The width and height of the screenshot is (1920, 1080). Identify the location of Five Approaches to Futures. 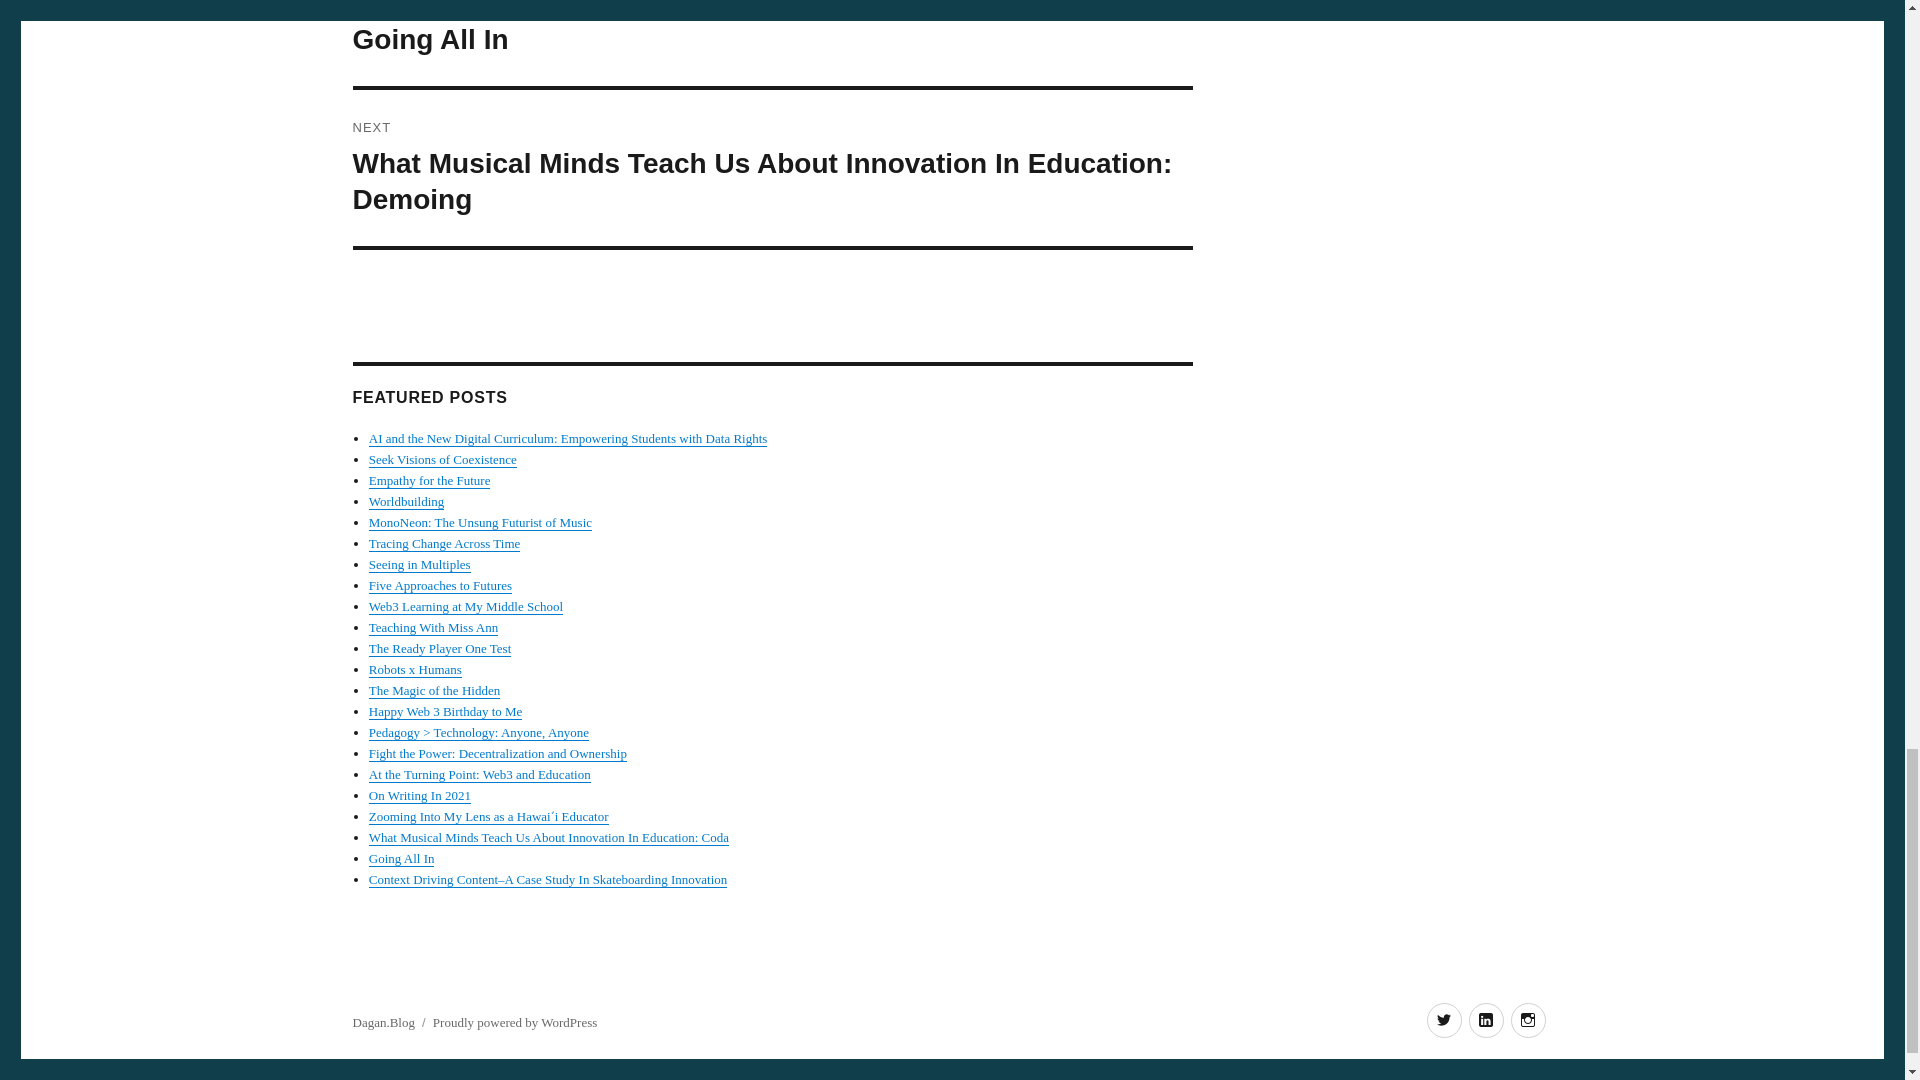
(440, 584).